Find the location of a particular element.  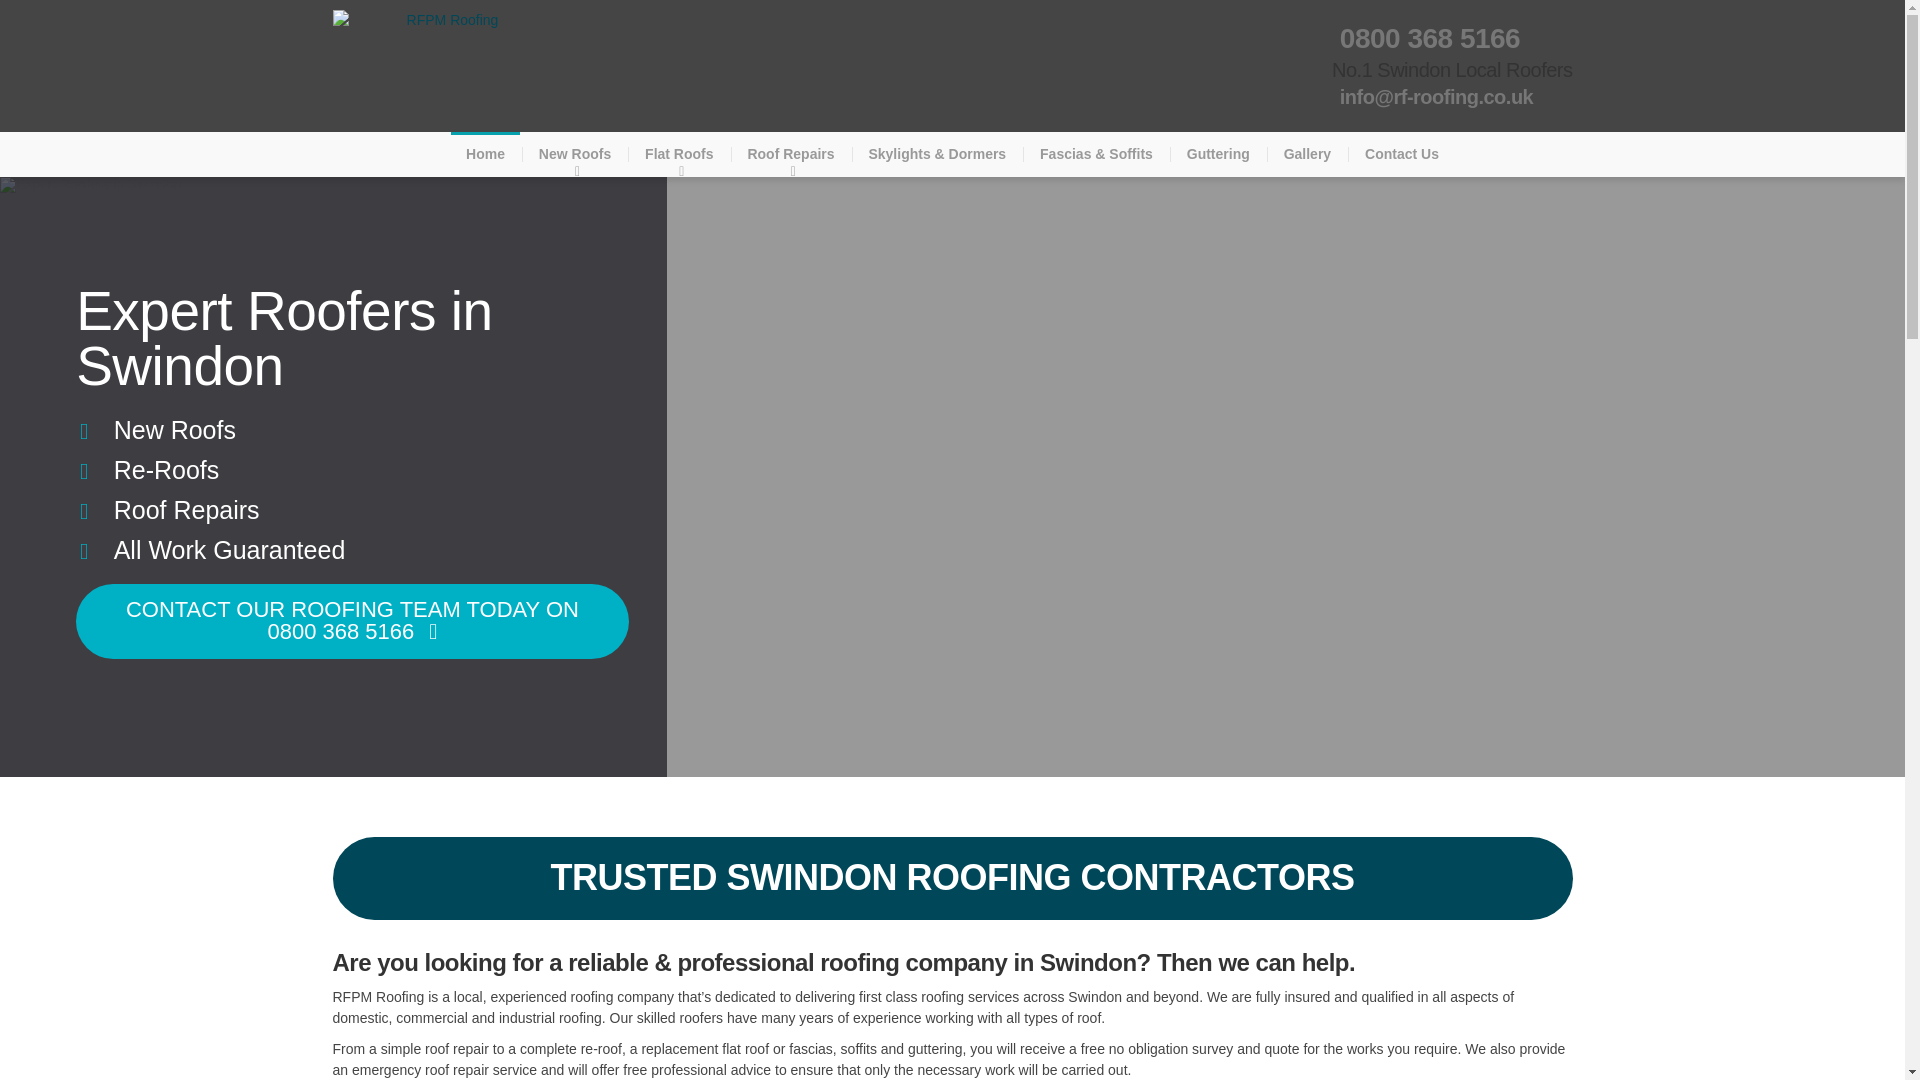

Guttering is located at coordinates (1218, 154).